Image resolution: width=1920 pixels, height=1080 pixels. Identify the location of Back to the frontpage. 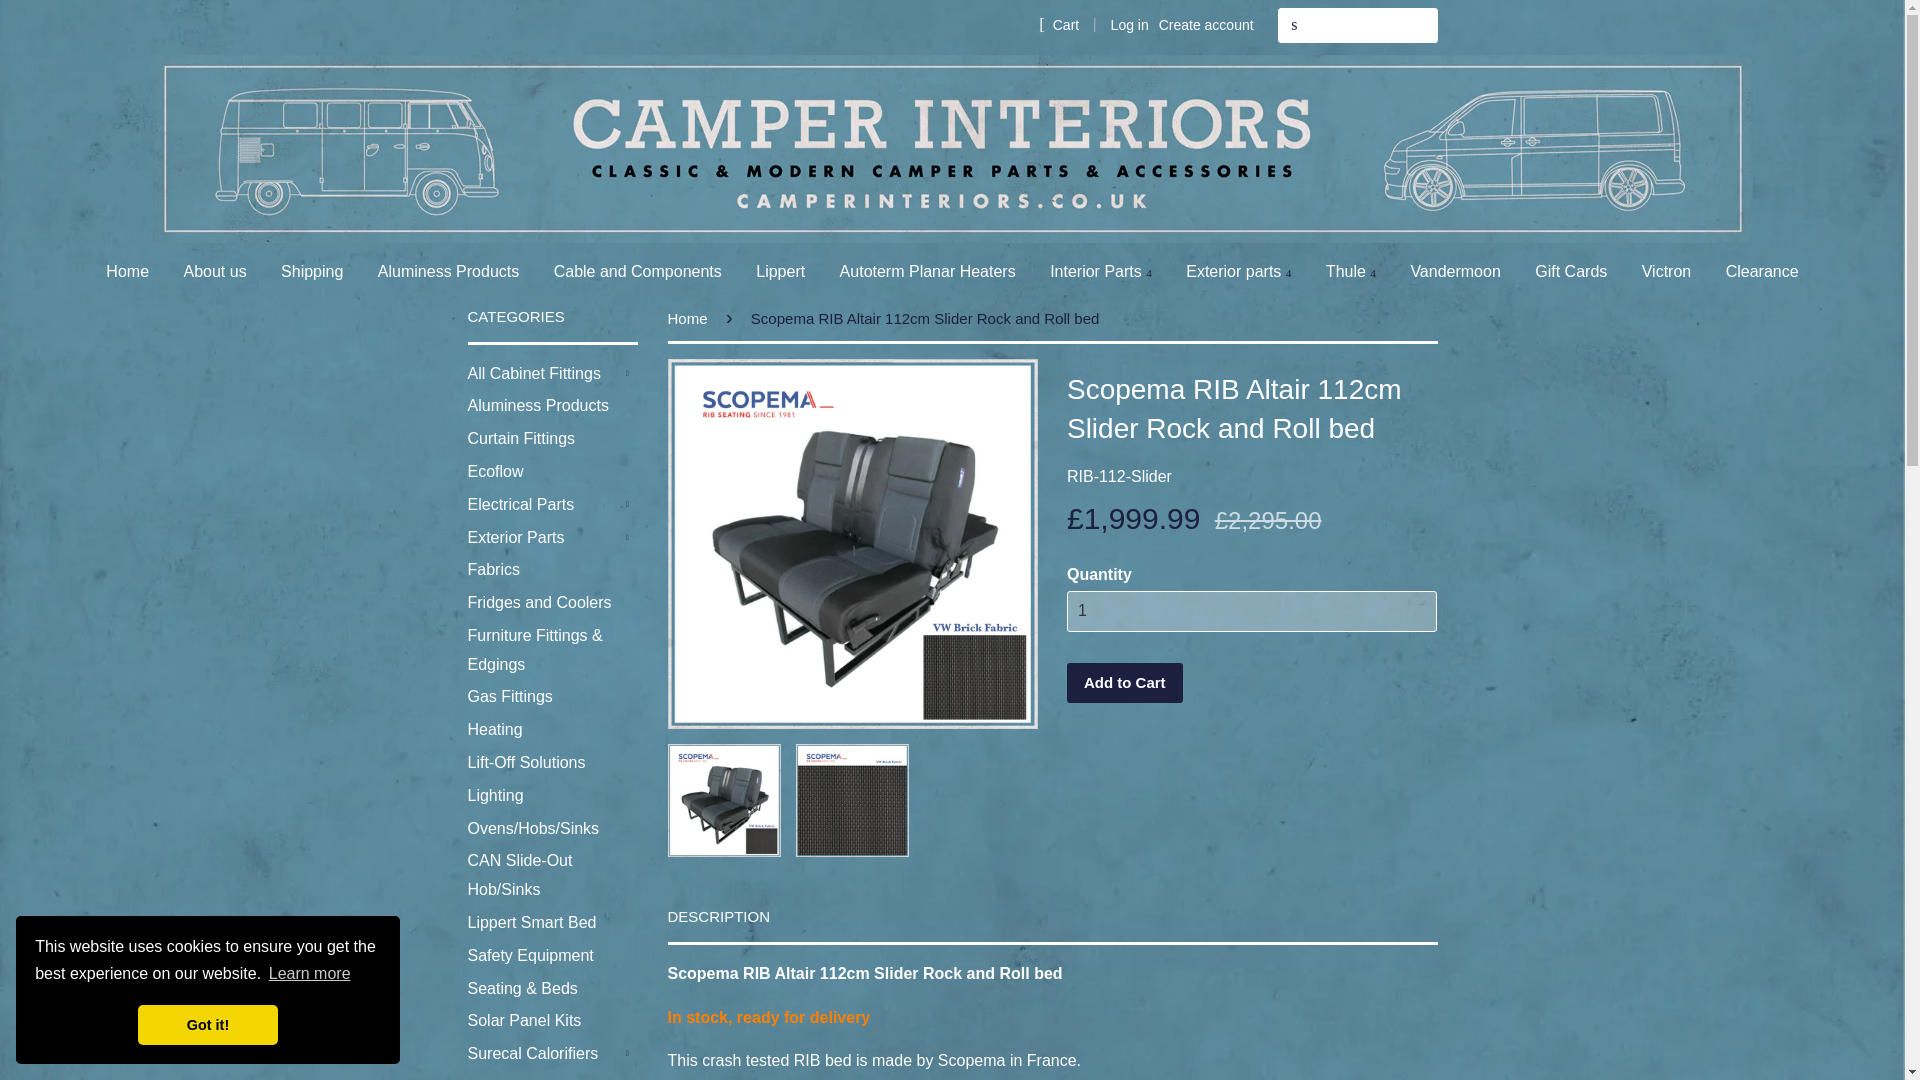
(691, 318).